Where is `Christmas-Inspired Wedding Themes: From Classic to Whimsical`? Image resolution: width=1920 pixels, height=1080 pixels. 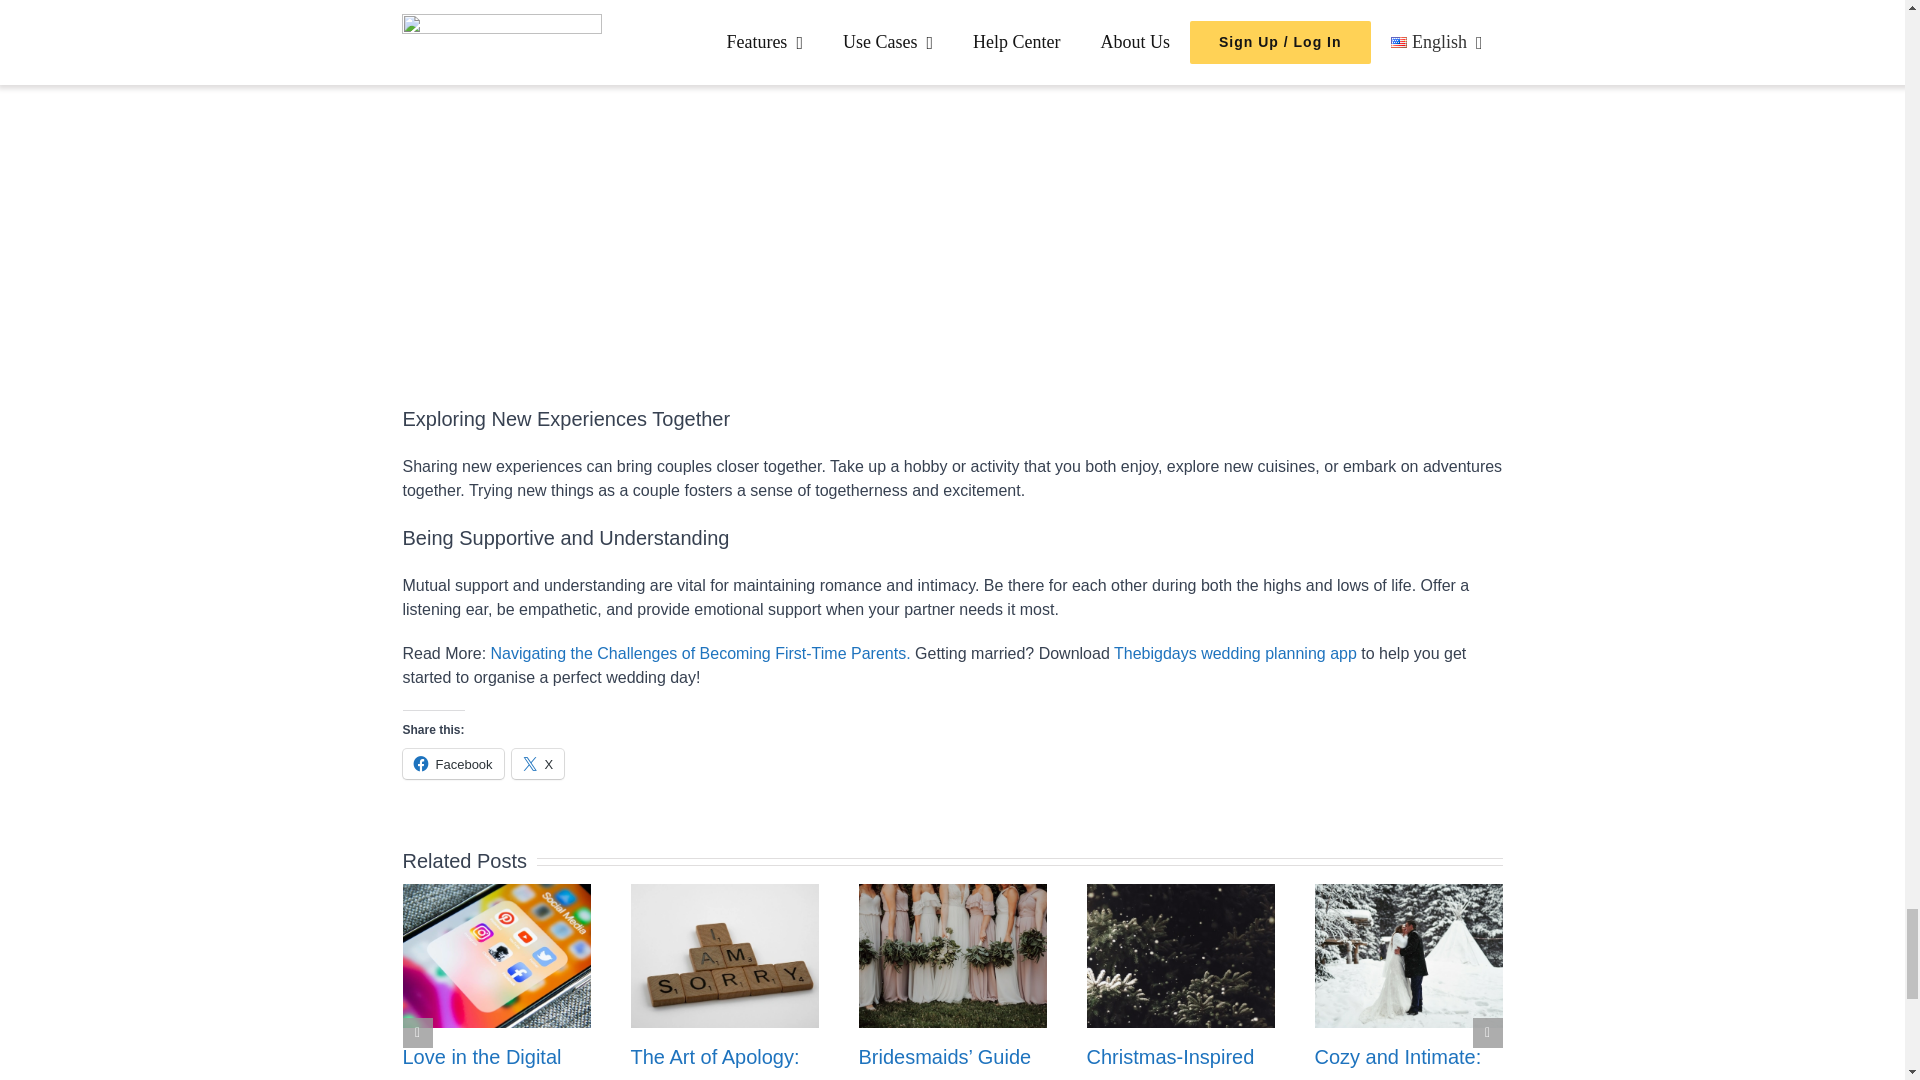
Christmas-Inspired Wedding Themes: From Classic to Whimsical is located at coordinates (1170, 1063).